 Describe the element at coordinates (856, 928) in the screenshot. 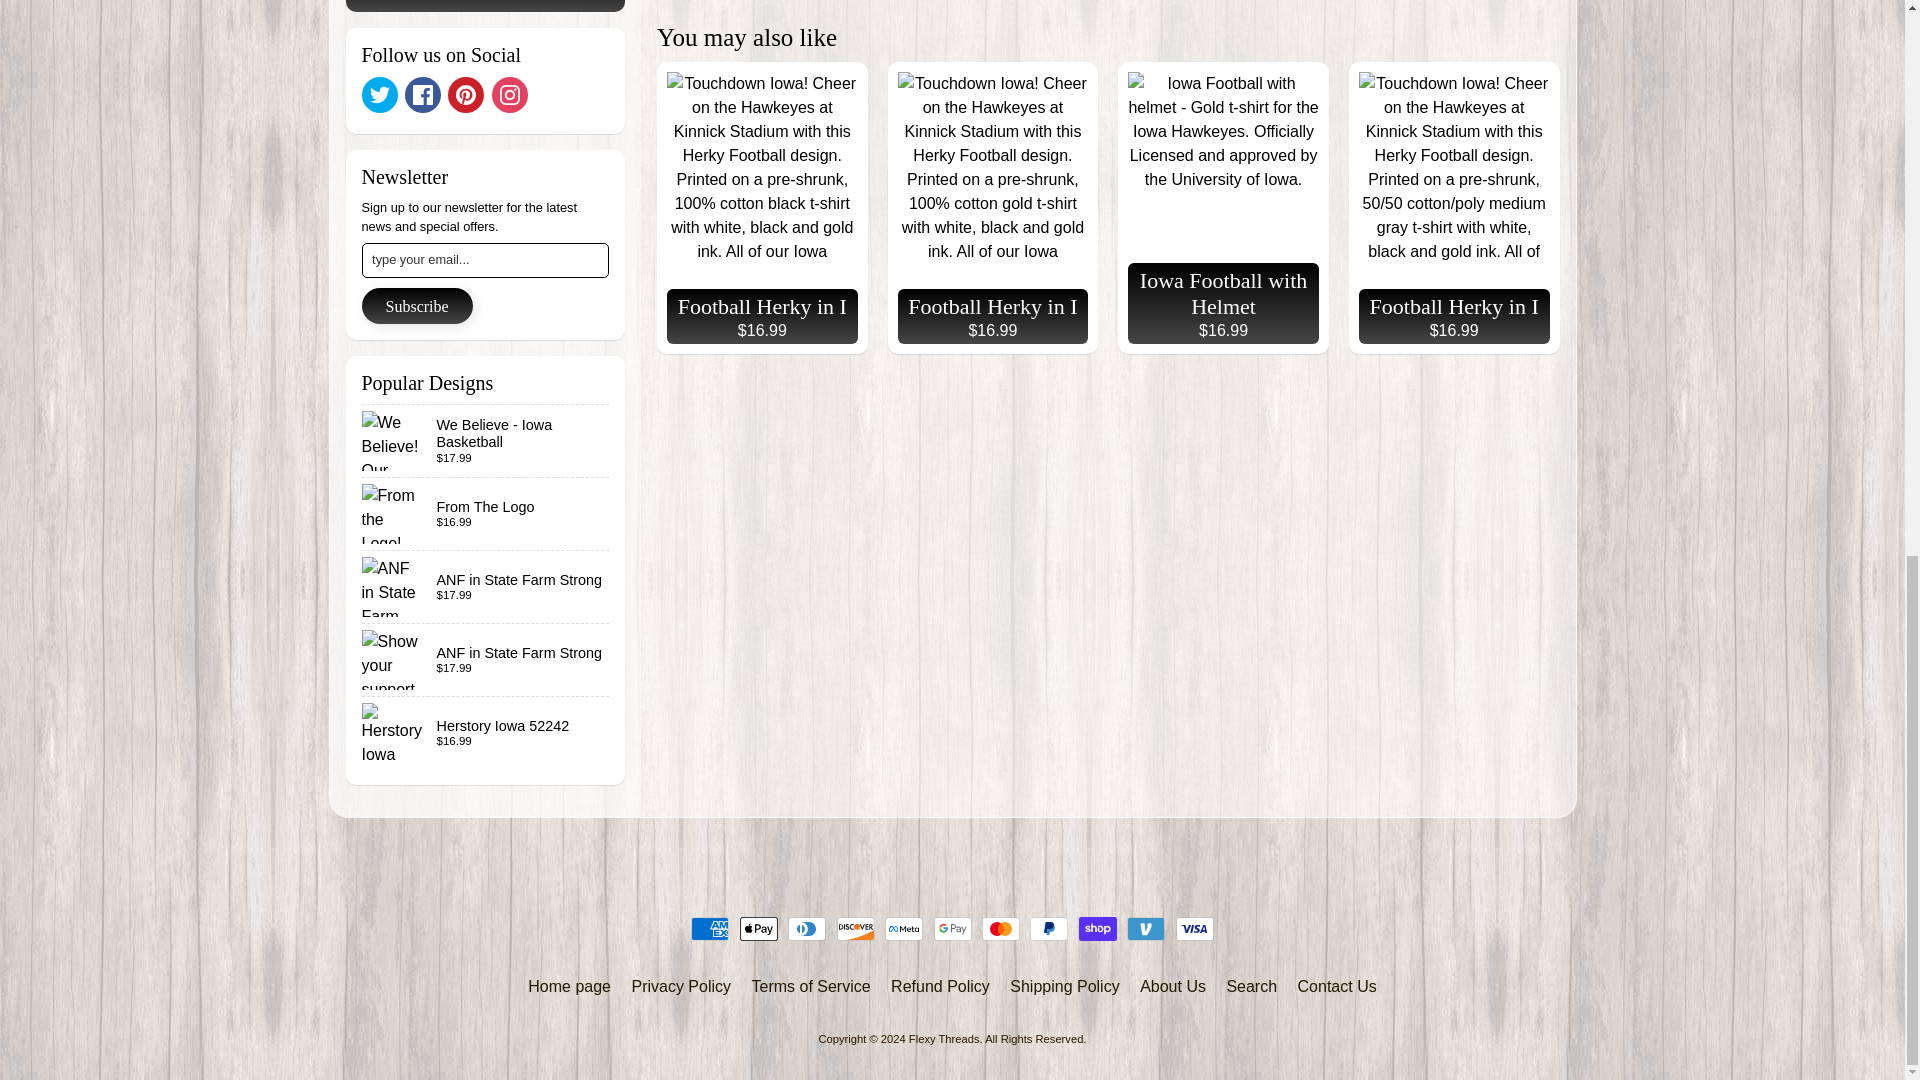

I see `Discover` at that location.